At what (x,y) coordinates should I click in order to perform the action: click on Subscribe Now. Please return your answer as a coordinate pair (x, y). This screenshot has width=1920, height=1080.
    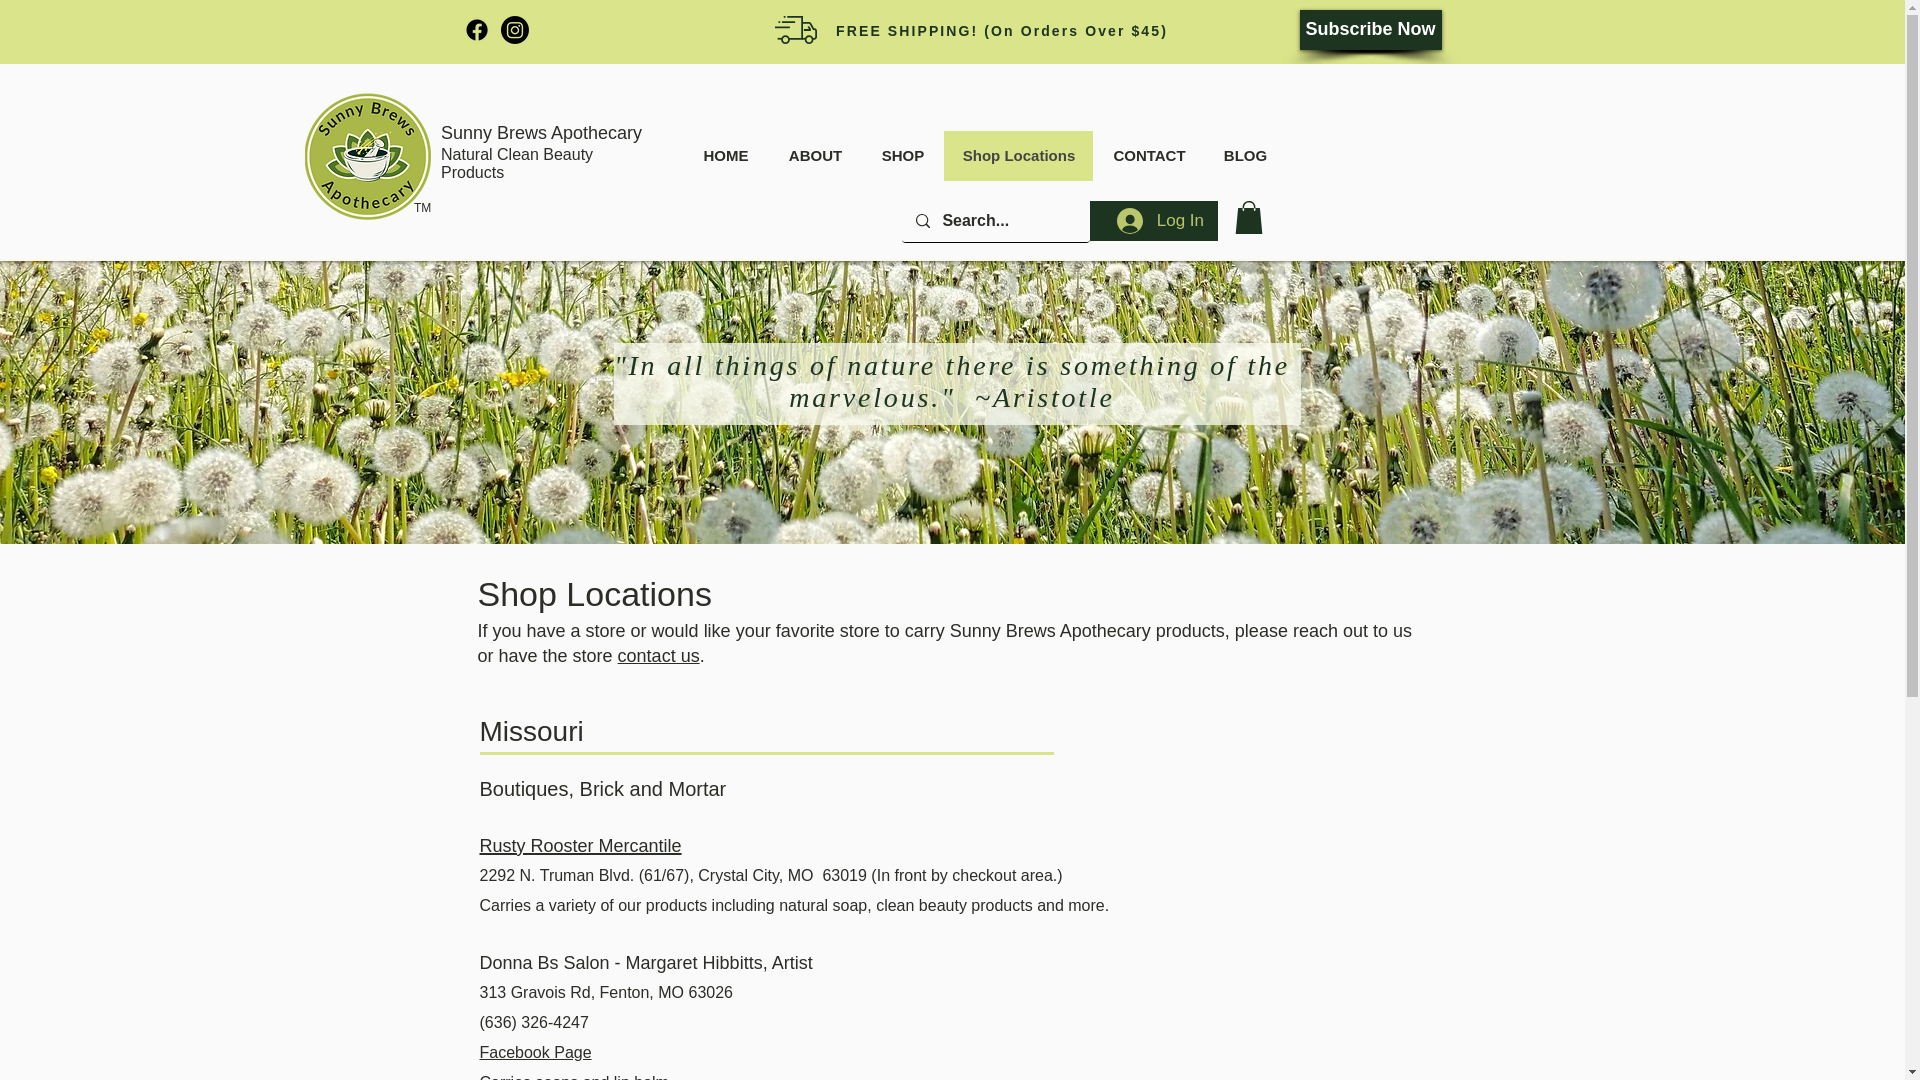
    Looking at the image, I should click on (1370, 29).